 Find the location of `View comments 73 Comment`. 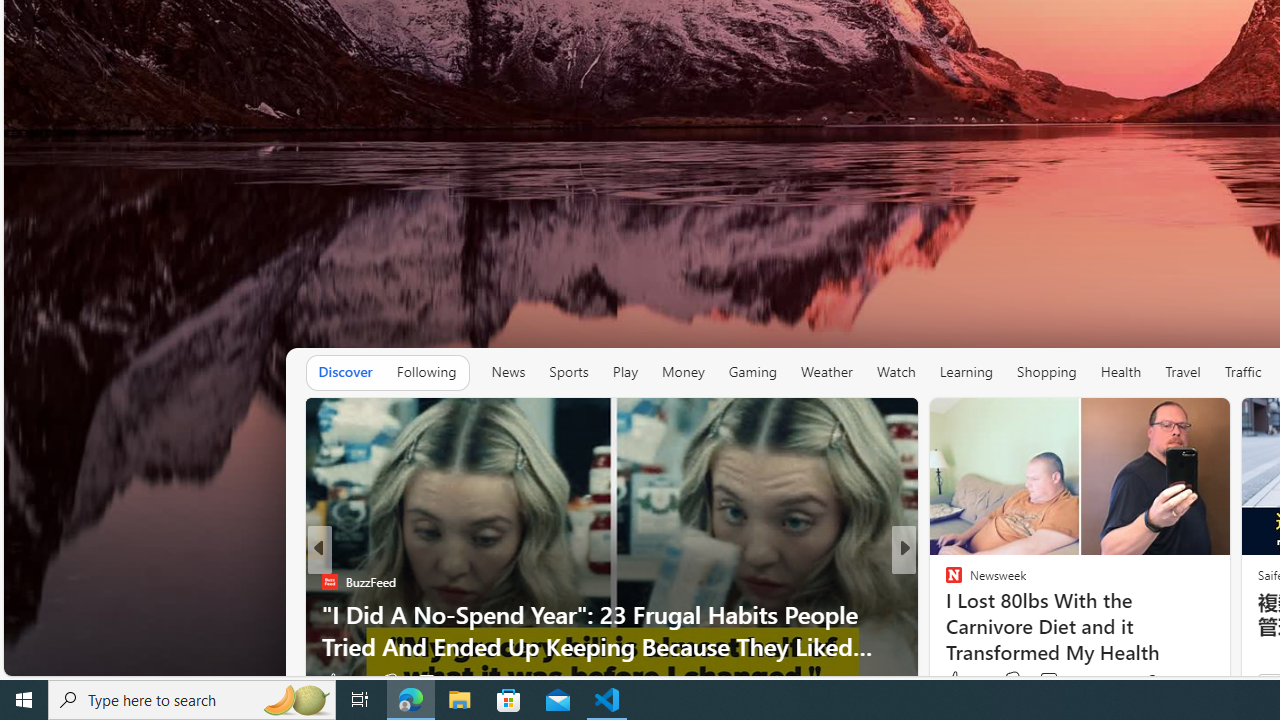

View comments 73 Comment is located at coordinates (1058, 680).